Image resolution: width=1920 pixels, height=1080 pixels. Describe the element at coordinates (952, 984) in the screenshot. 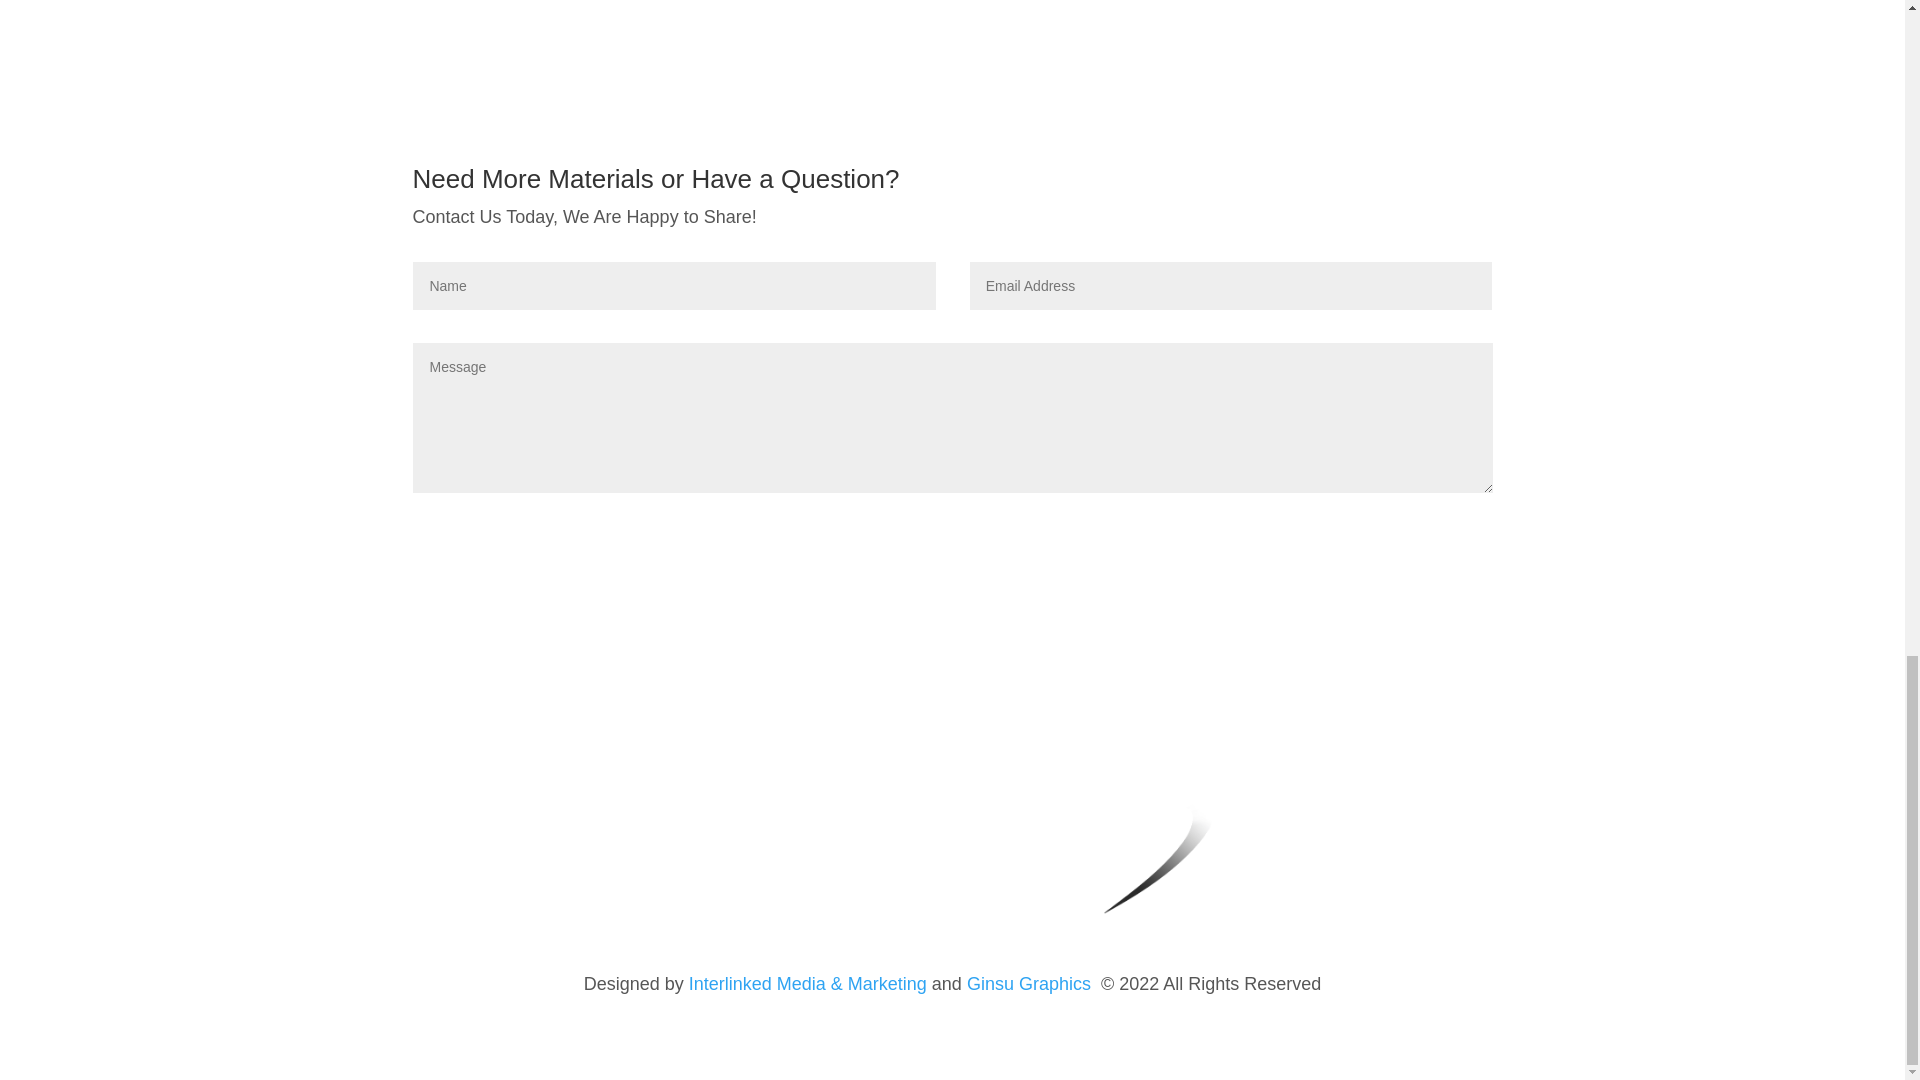

I see `Page 8` at that location.